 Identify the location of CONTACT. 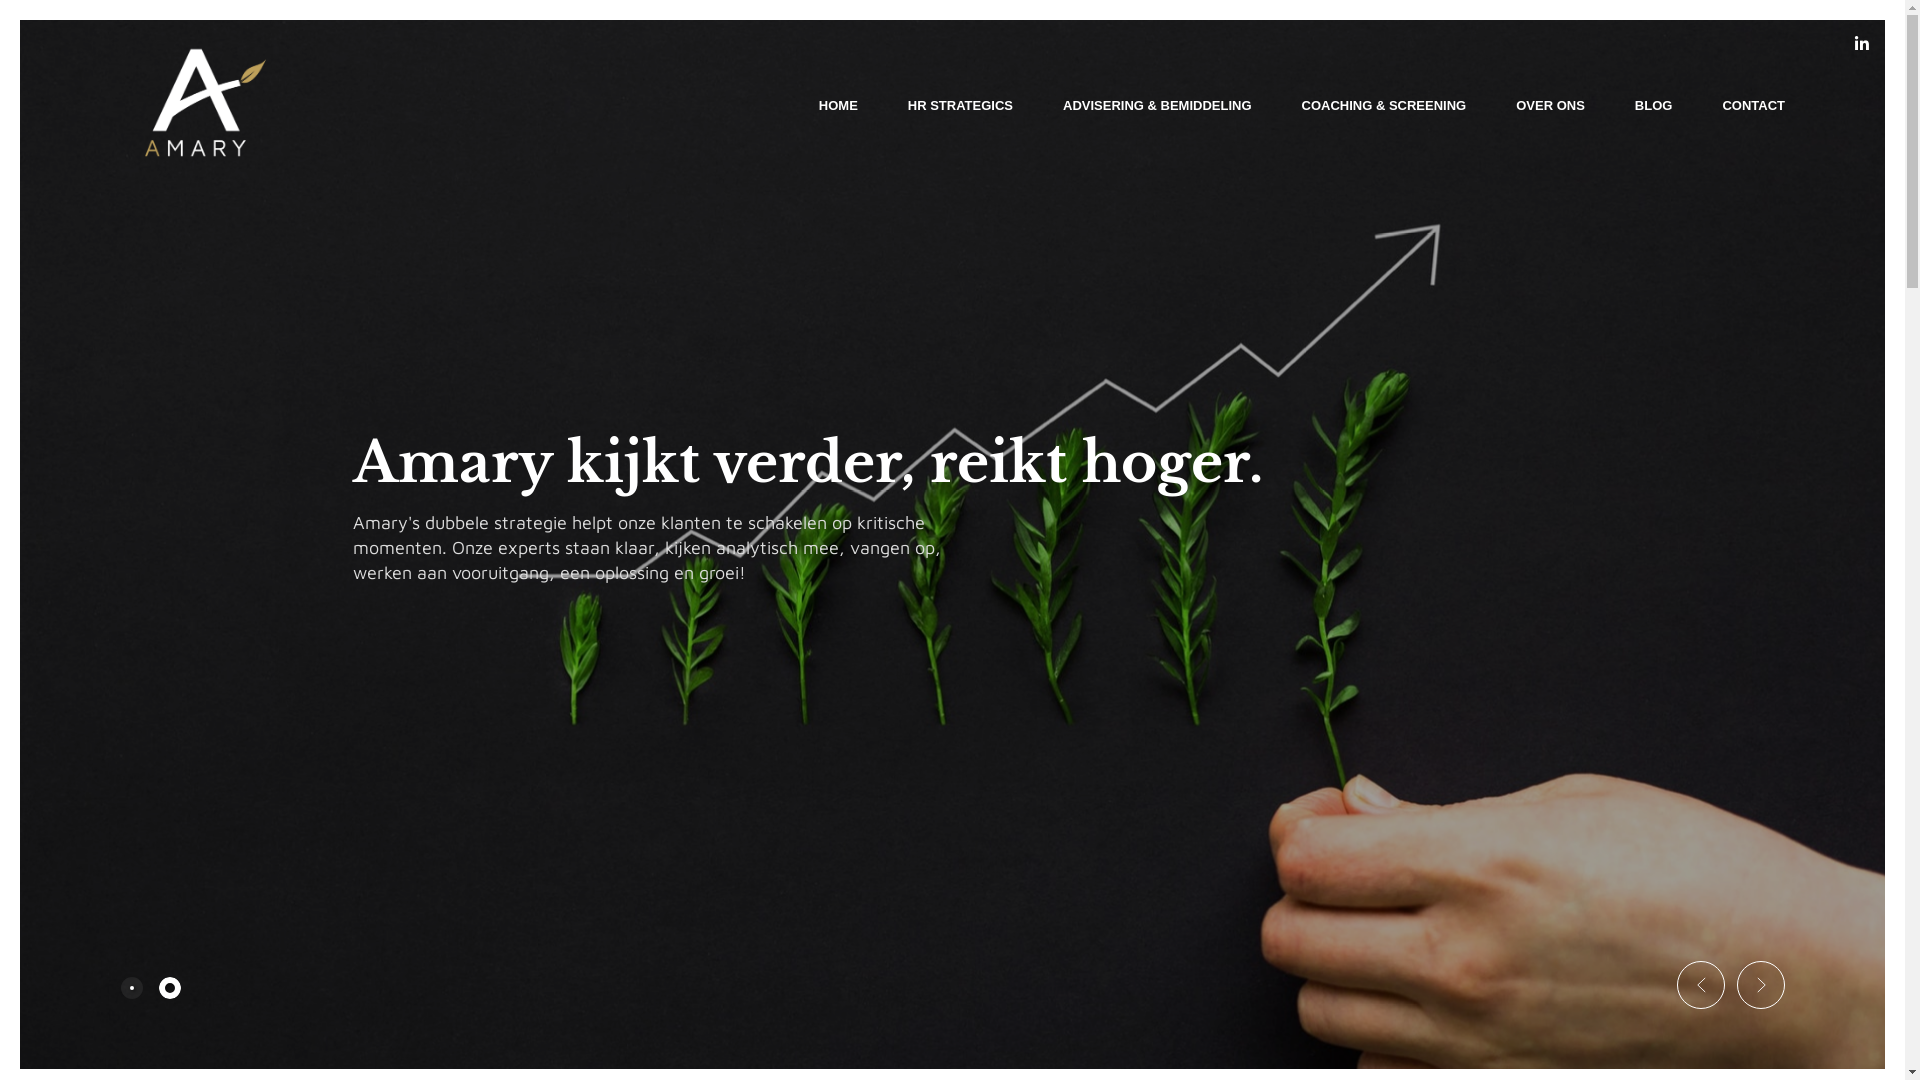
(1754, 106).